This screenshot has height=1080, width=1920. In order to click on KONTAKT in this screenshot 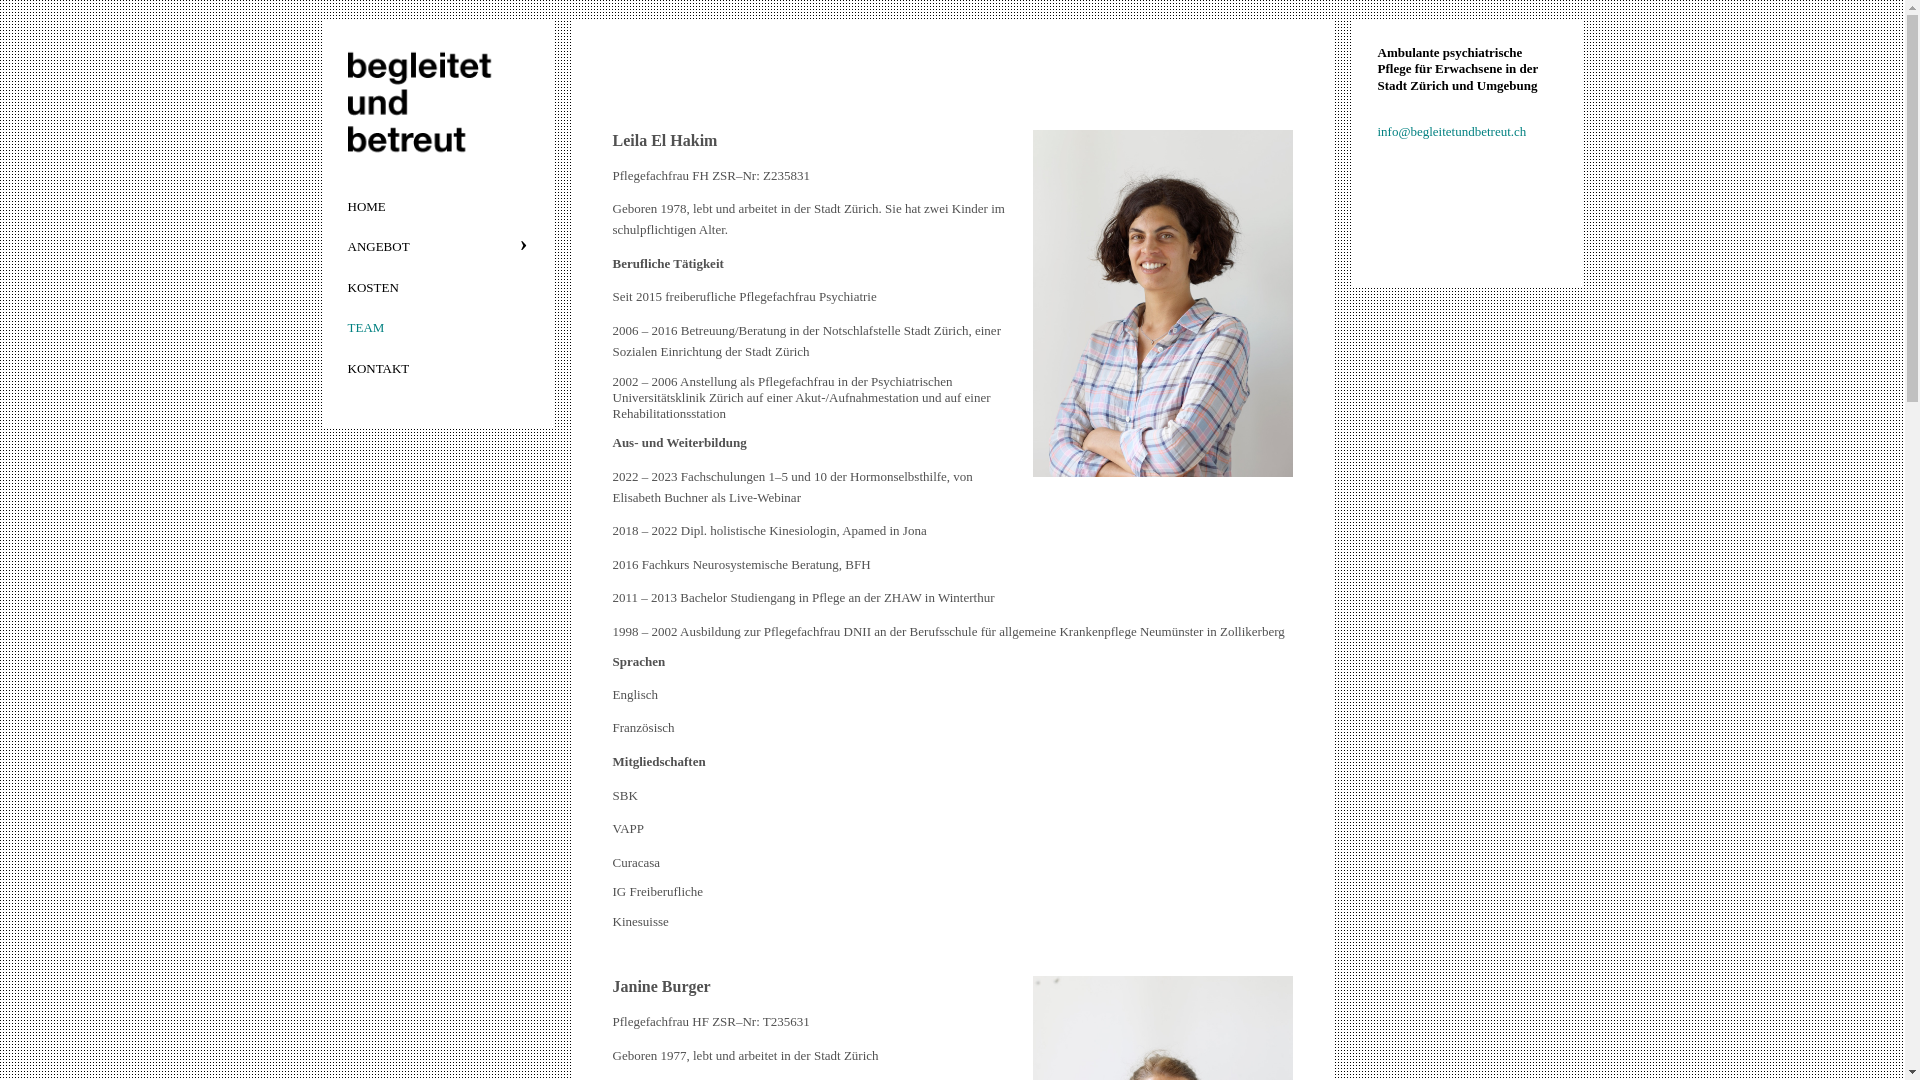, I will do `click(437, 368)`.